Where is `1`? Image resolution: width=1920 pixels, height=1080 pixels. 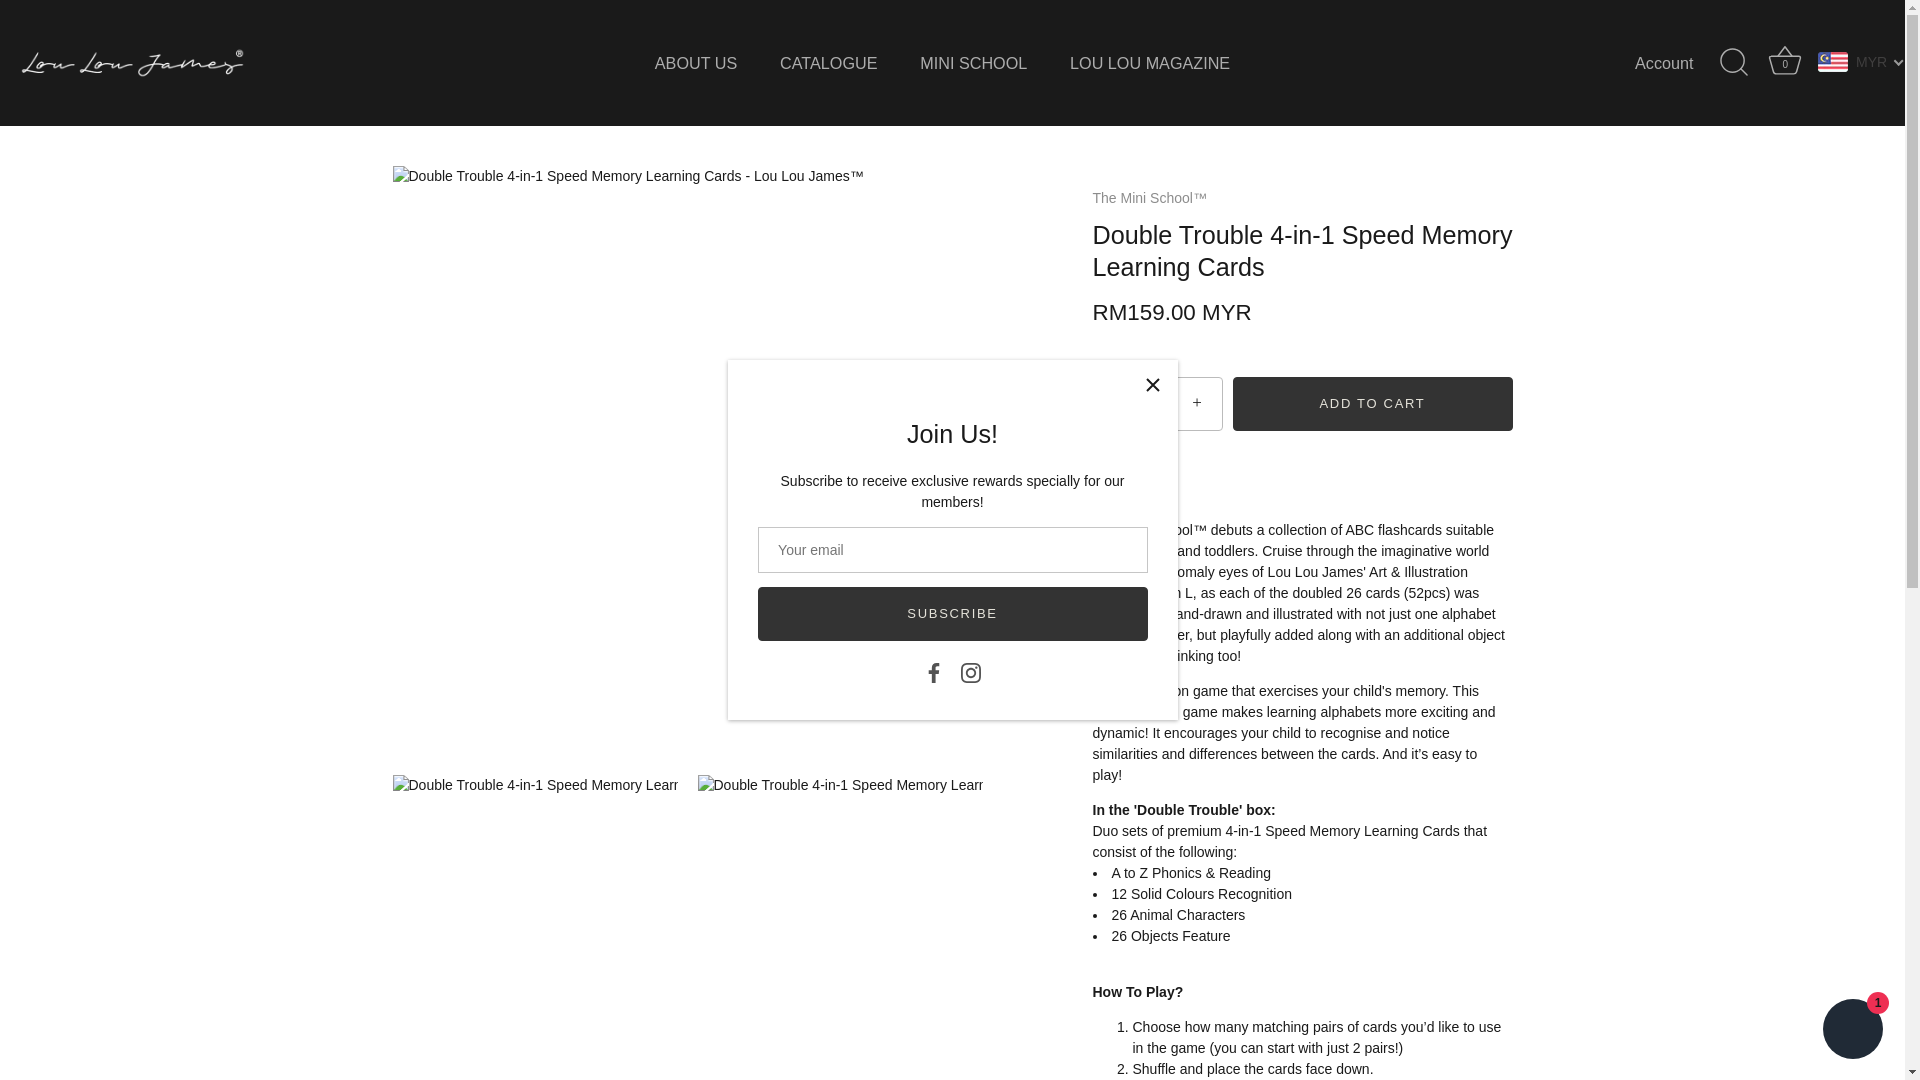 1 is located at coordinates (973, 64).